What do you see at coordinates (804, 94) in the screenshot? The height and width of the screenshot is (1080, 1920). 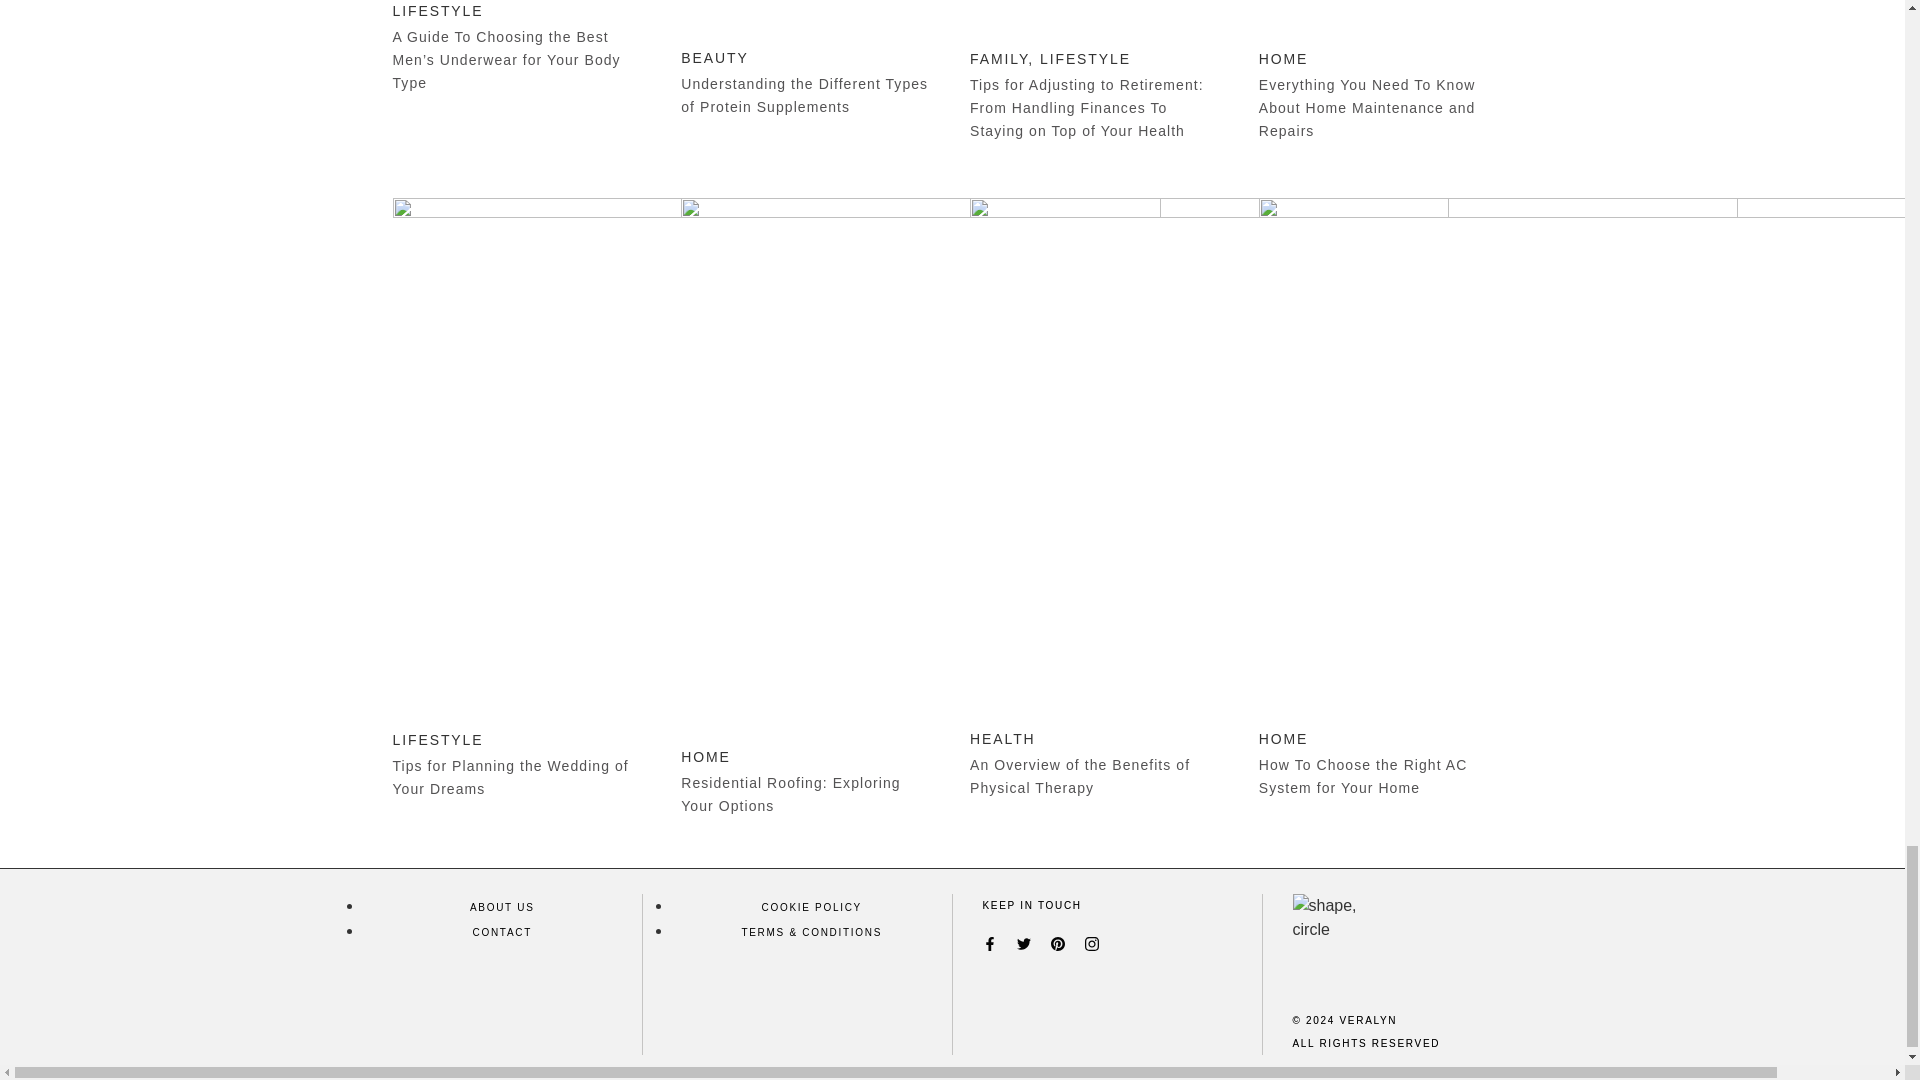 I see `Understanding the Different Types of Protein Supplements` at bounding box center [804, 94].